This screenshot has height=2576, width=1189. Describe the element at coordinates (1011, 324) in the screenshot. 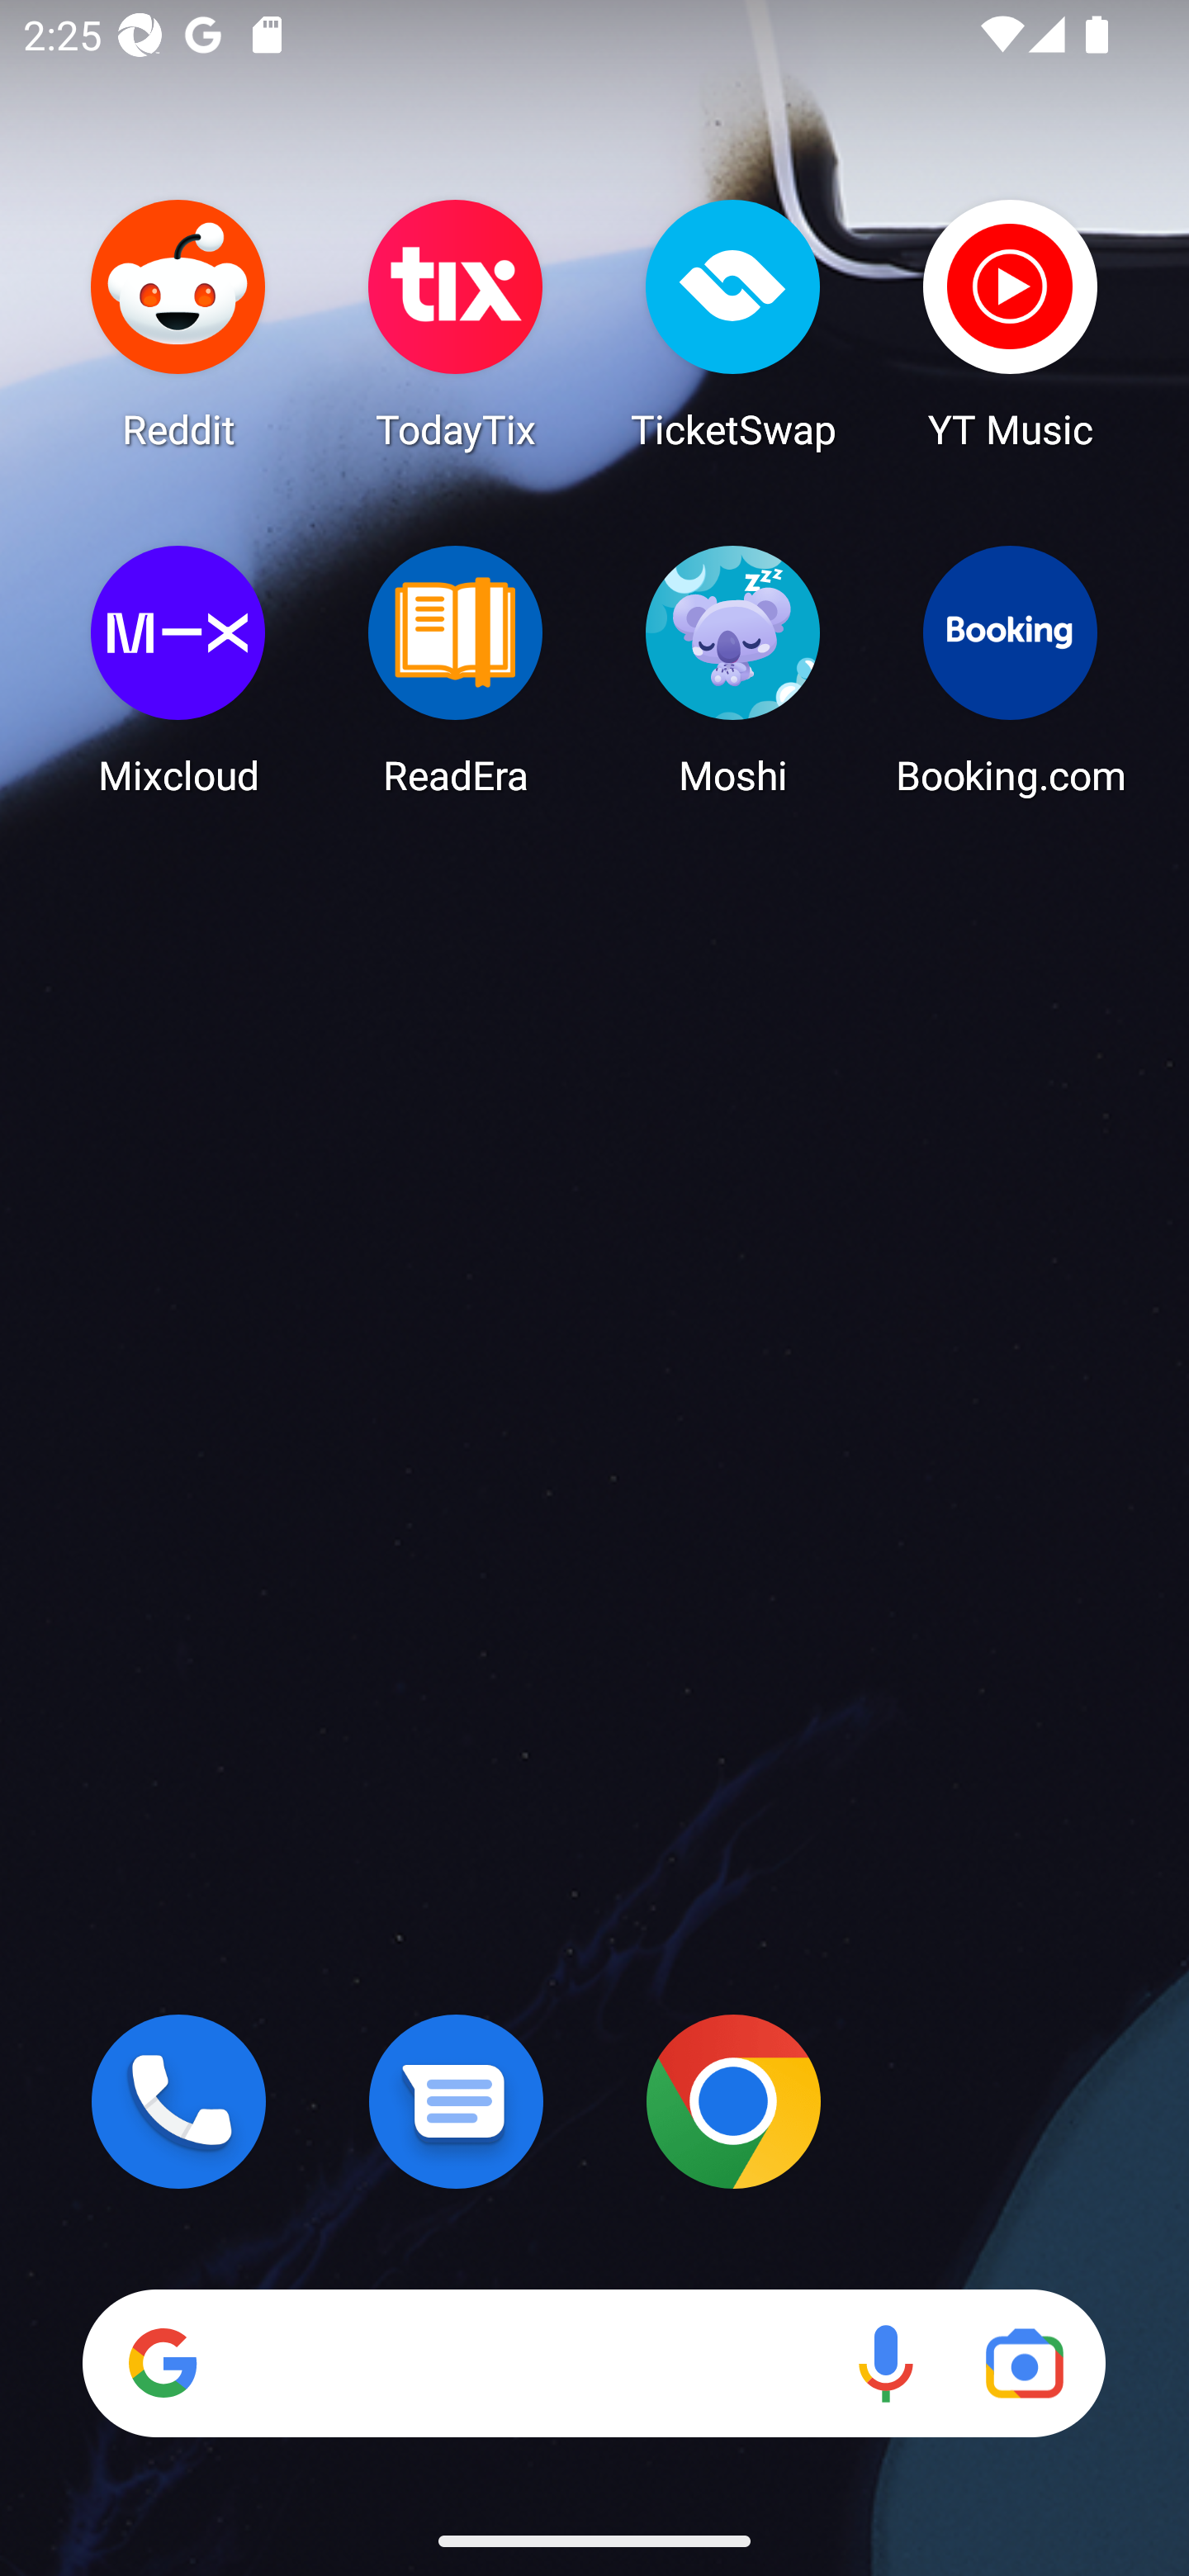

I see `YT Music` at that location.